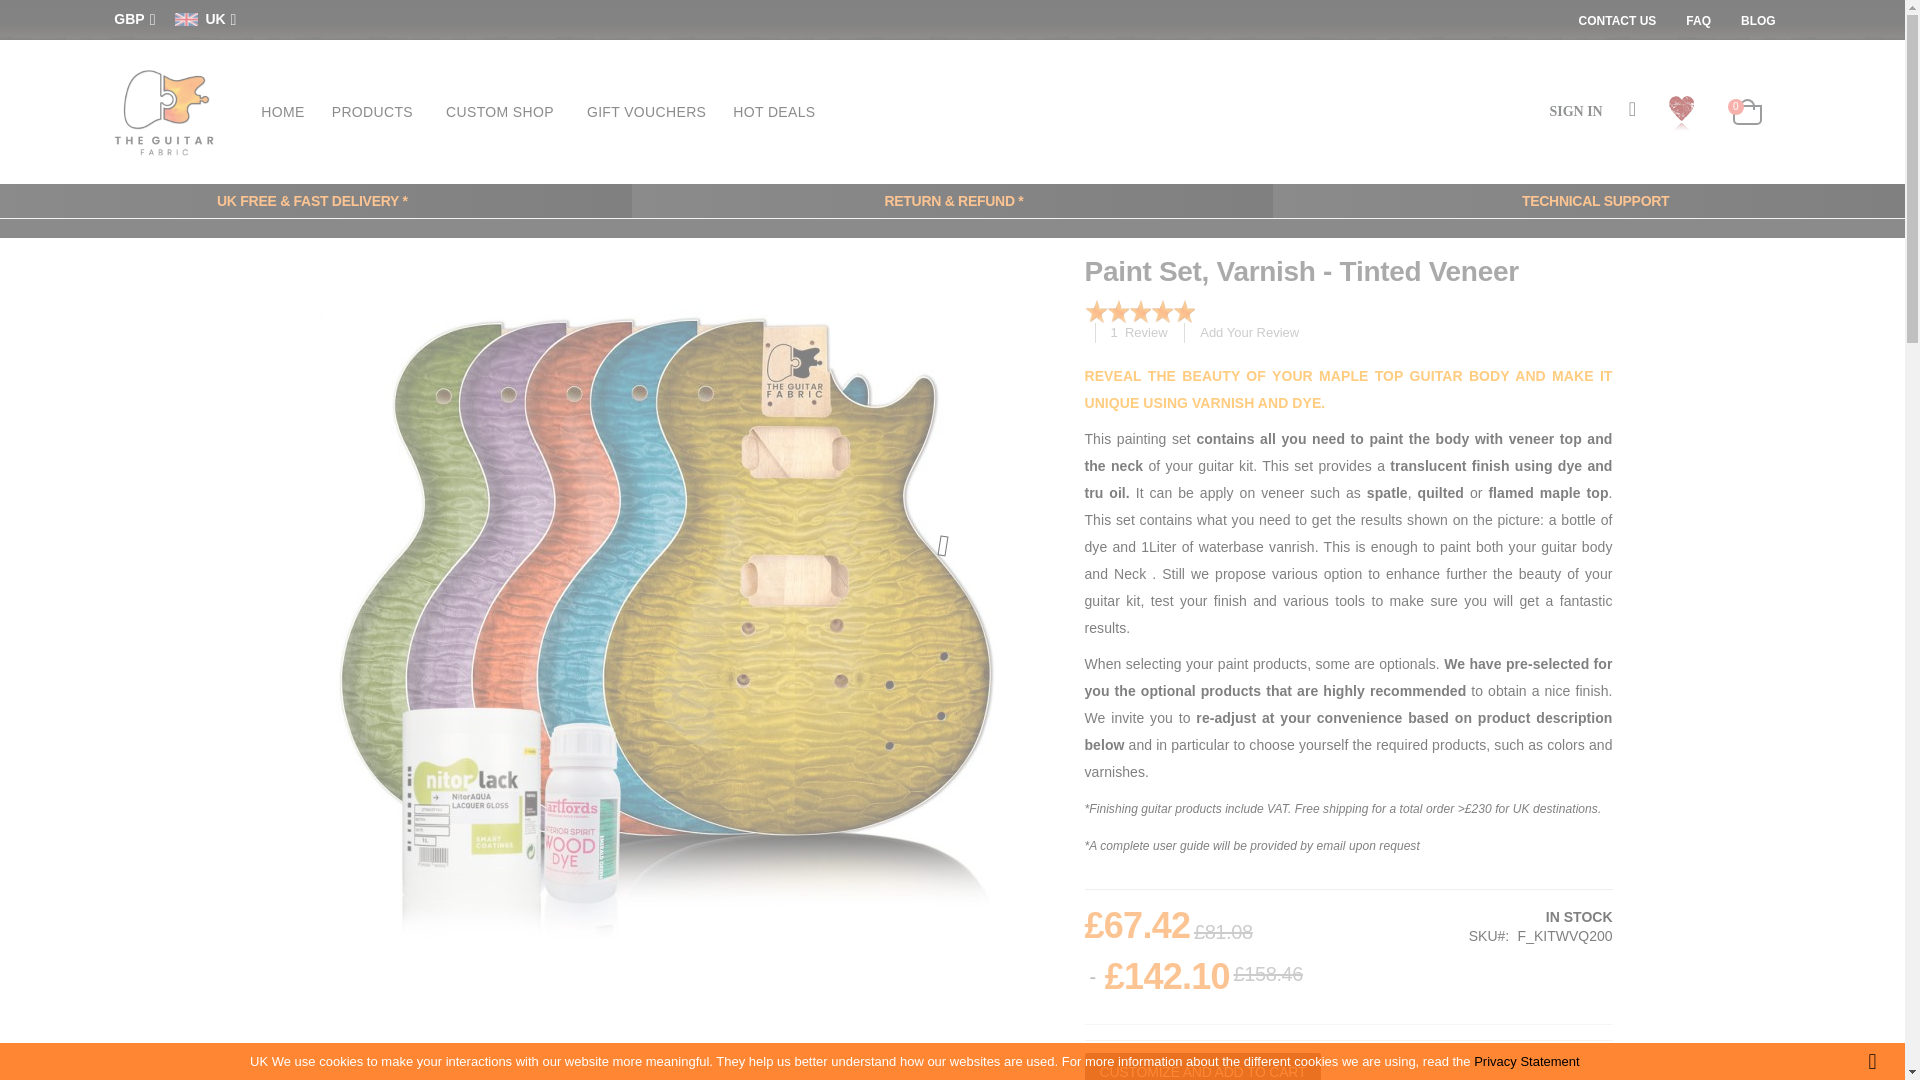 This screenshot has height=1080, width=1920. Describe the element at coordinates (1758, 21) in the screenshot. I see `BLOG` at that location.